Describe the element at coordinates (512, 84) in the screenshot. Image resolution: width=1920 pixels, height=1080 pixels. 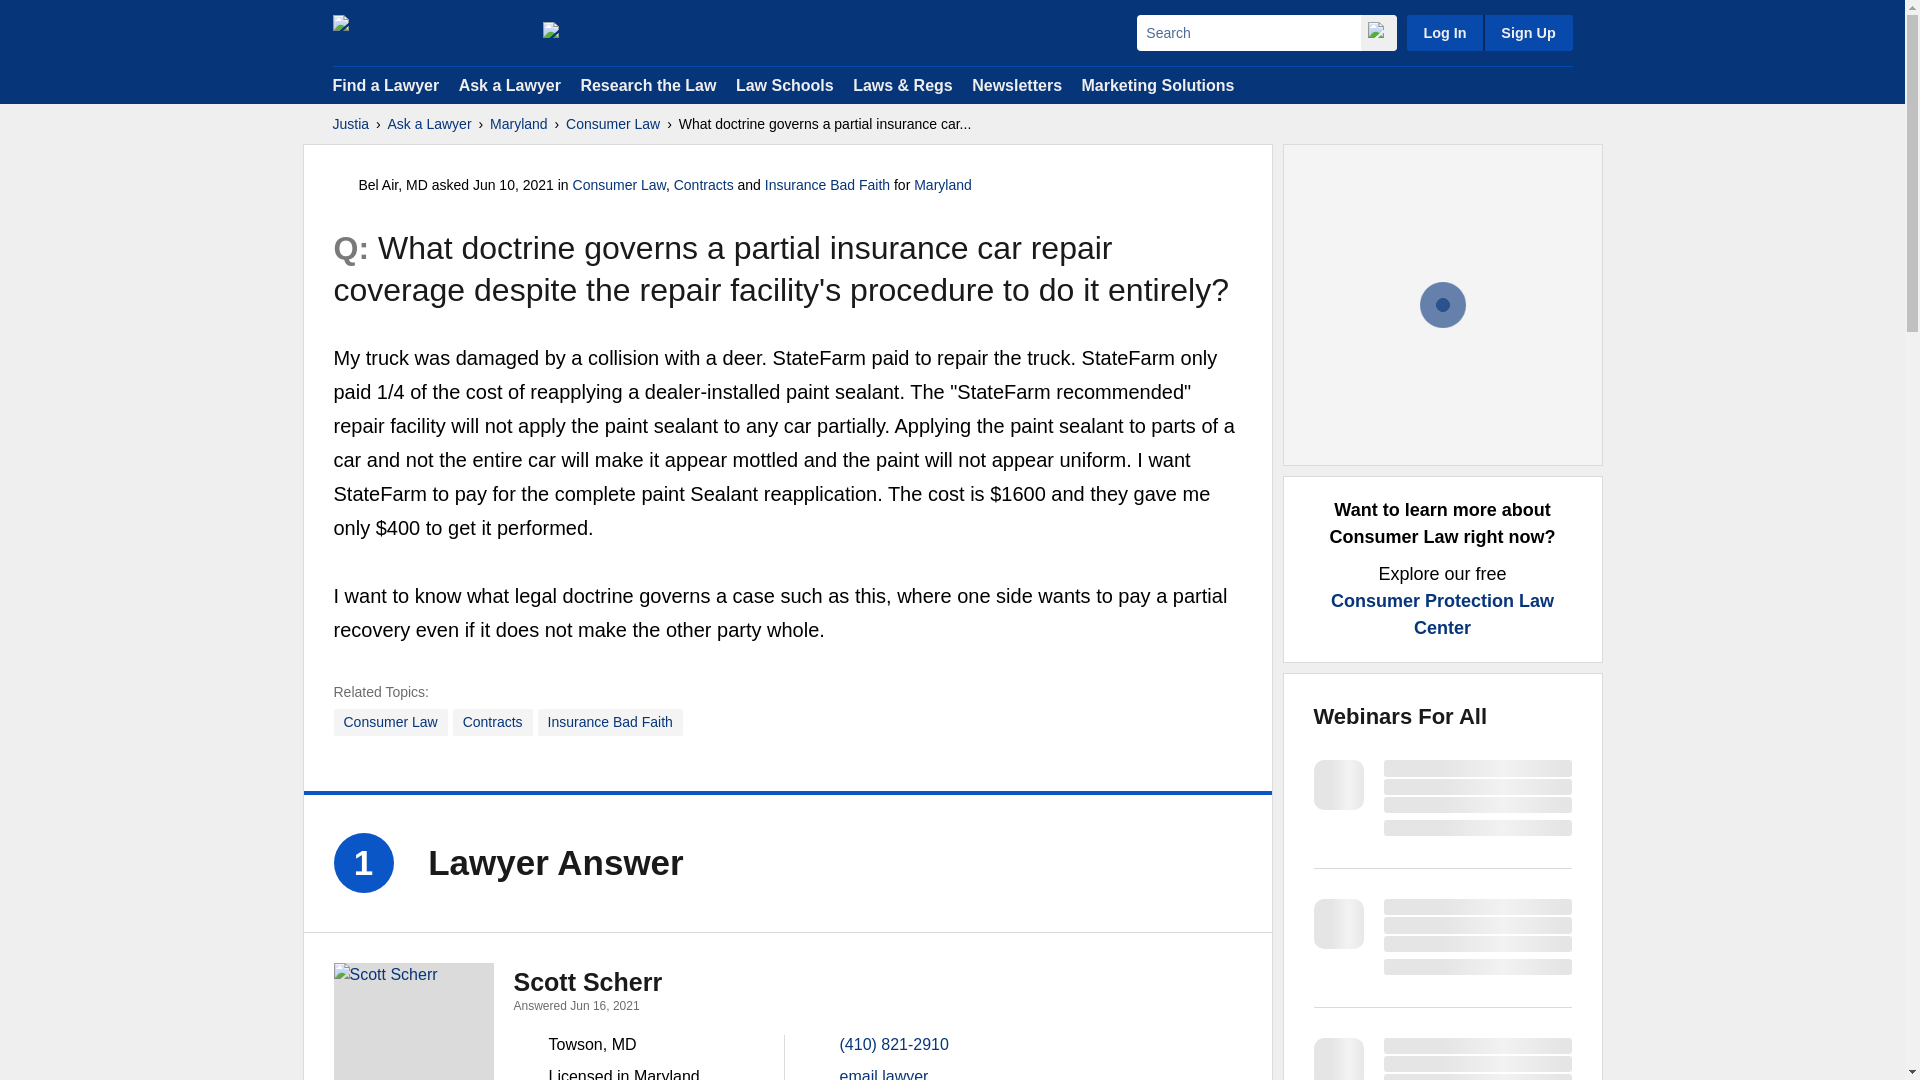
I see `Ask a Lawyer` at that location.